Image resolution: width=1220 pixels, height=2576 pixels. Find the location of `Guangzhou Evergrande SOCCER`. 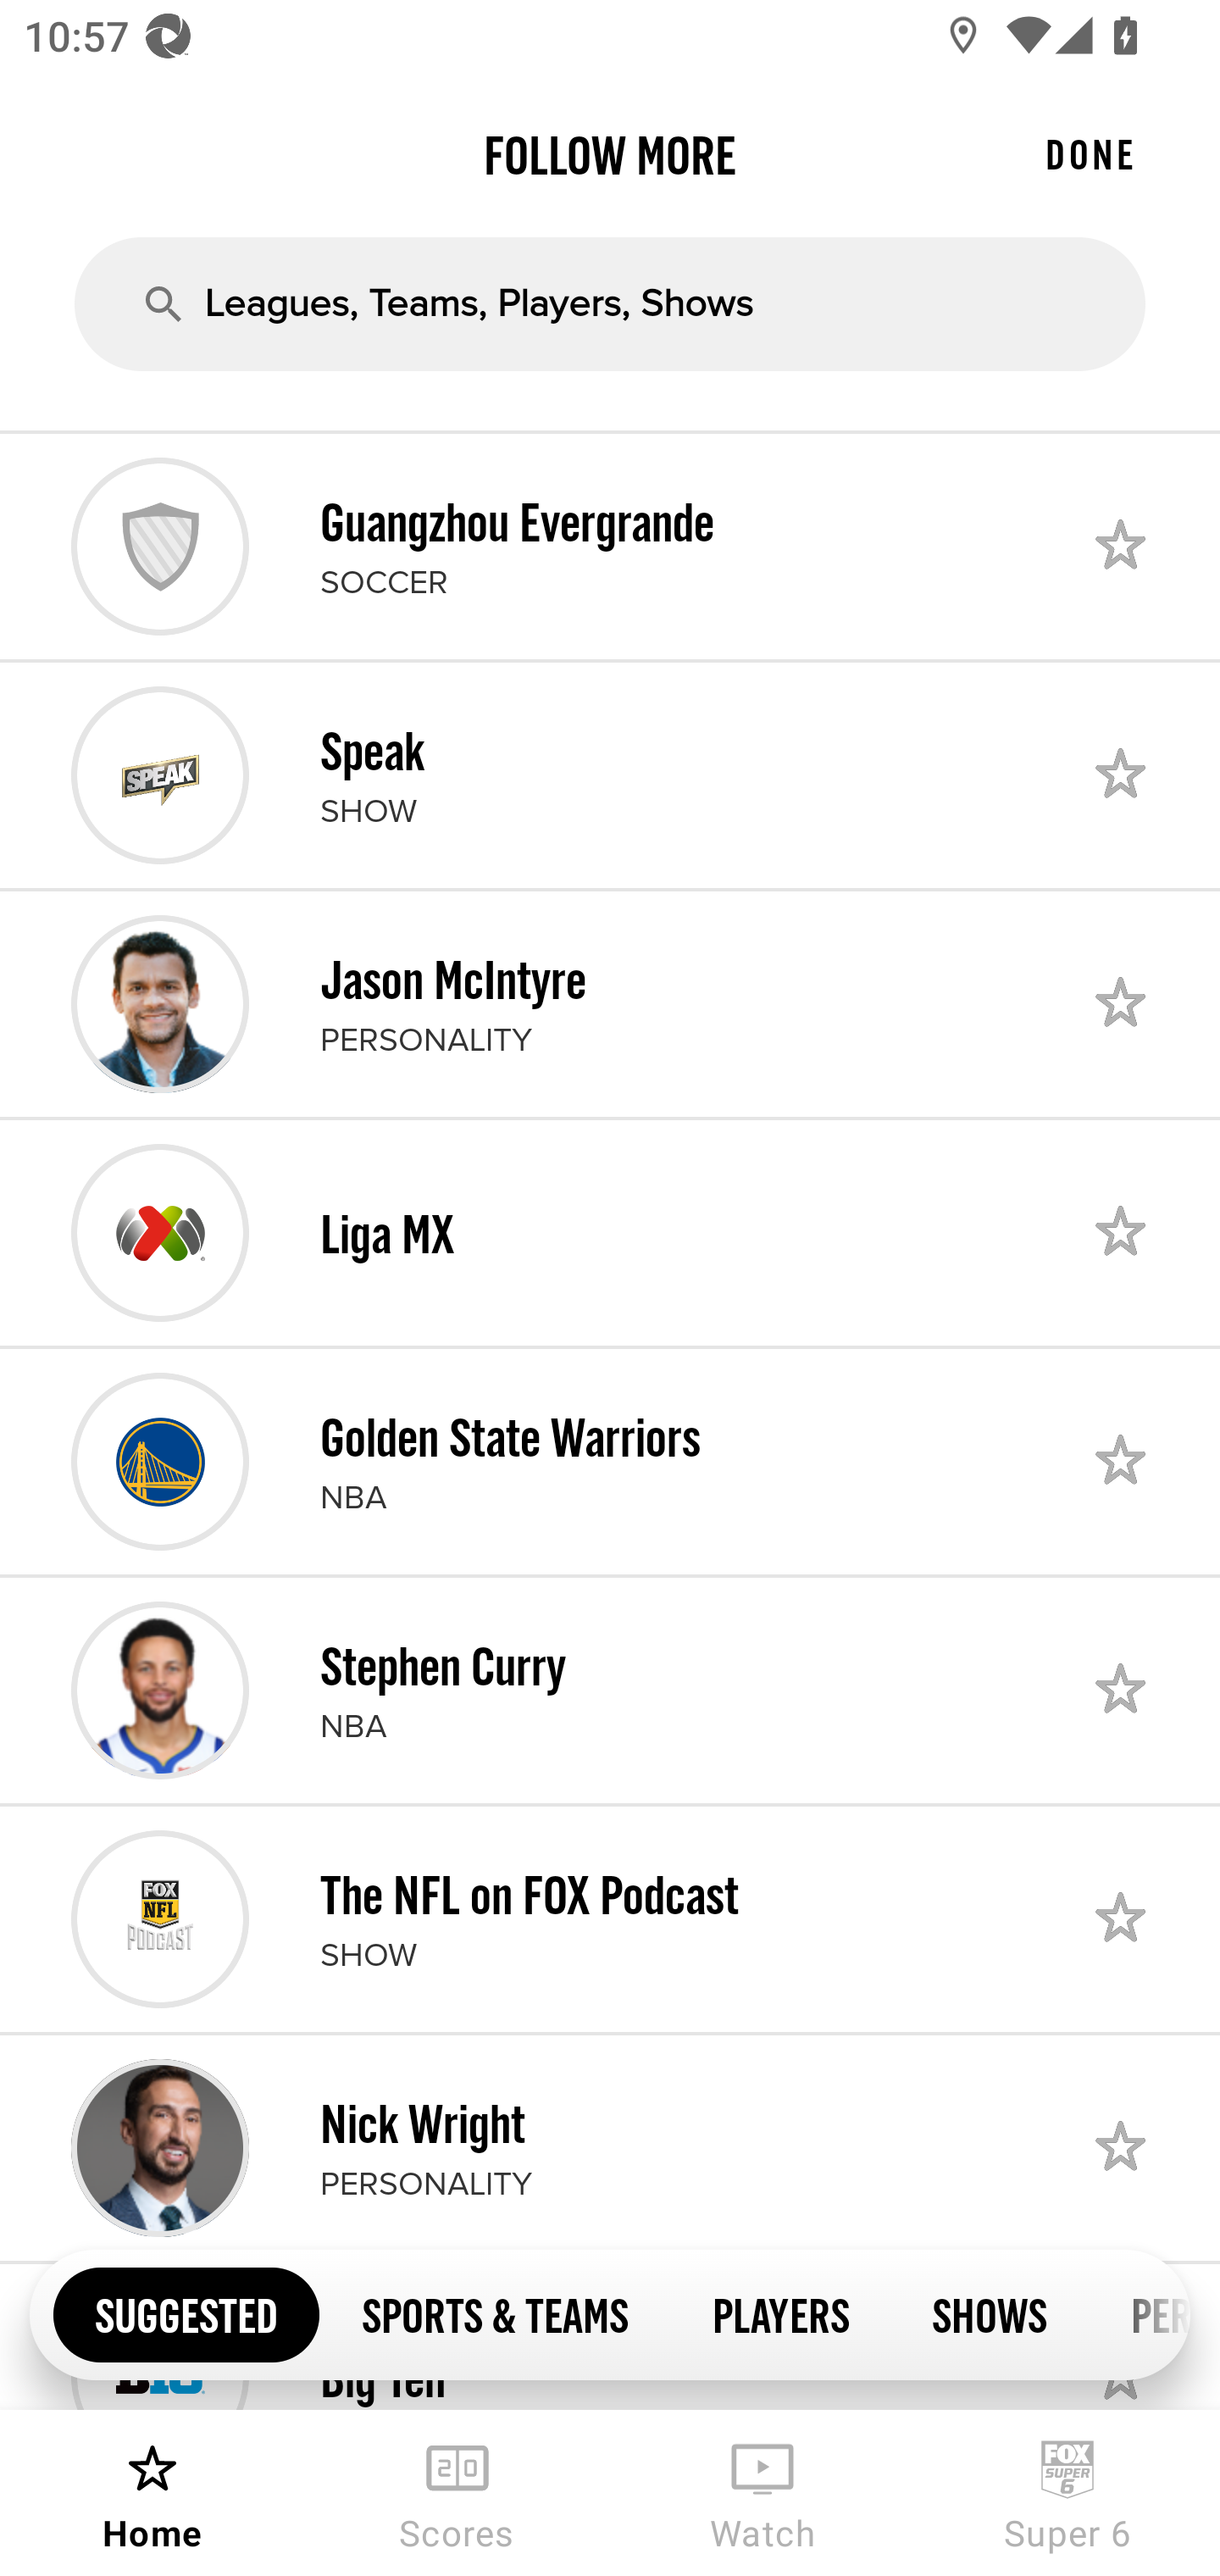

Guangzhou Evergrande SOCCER is located at coordinates (610, 546).